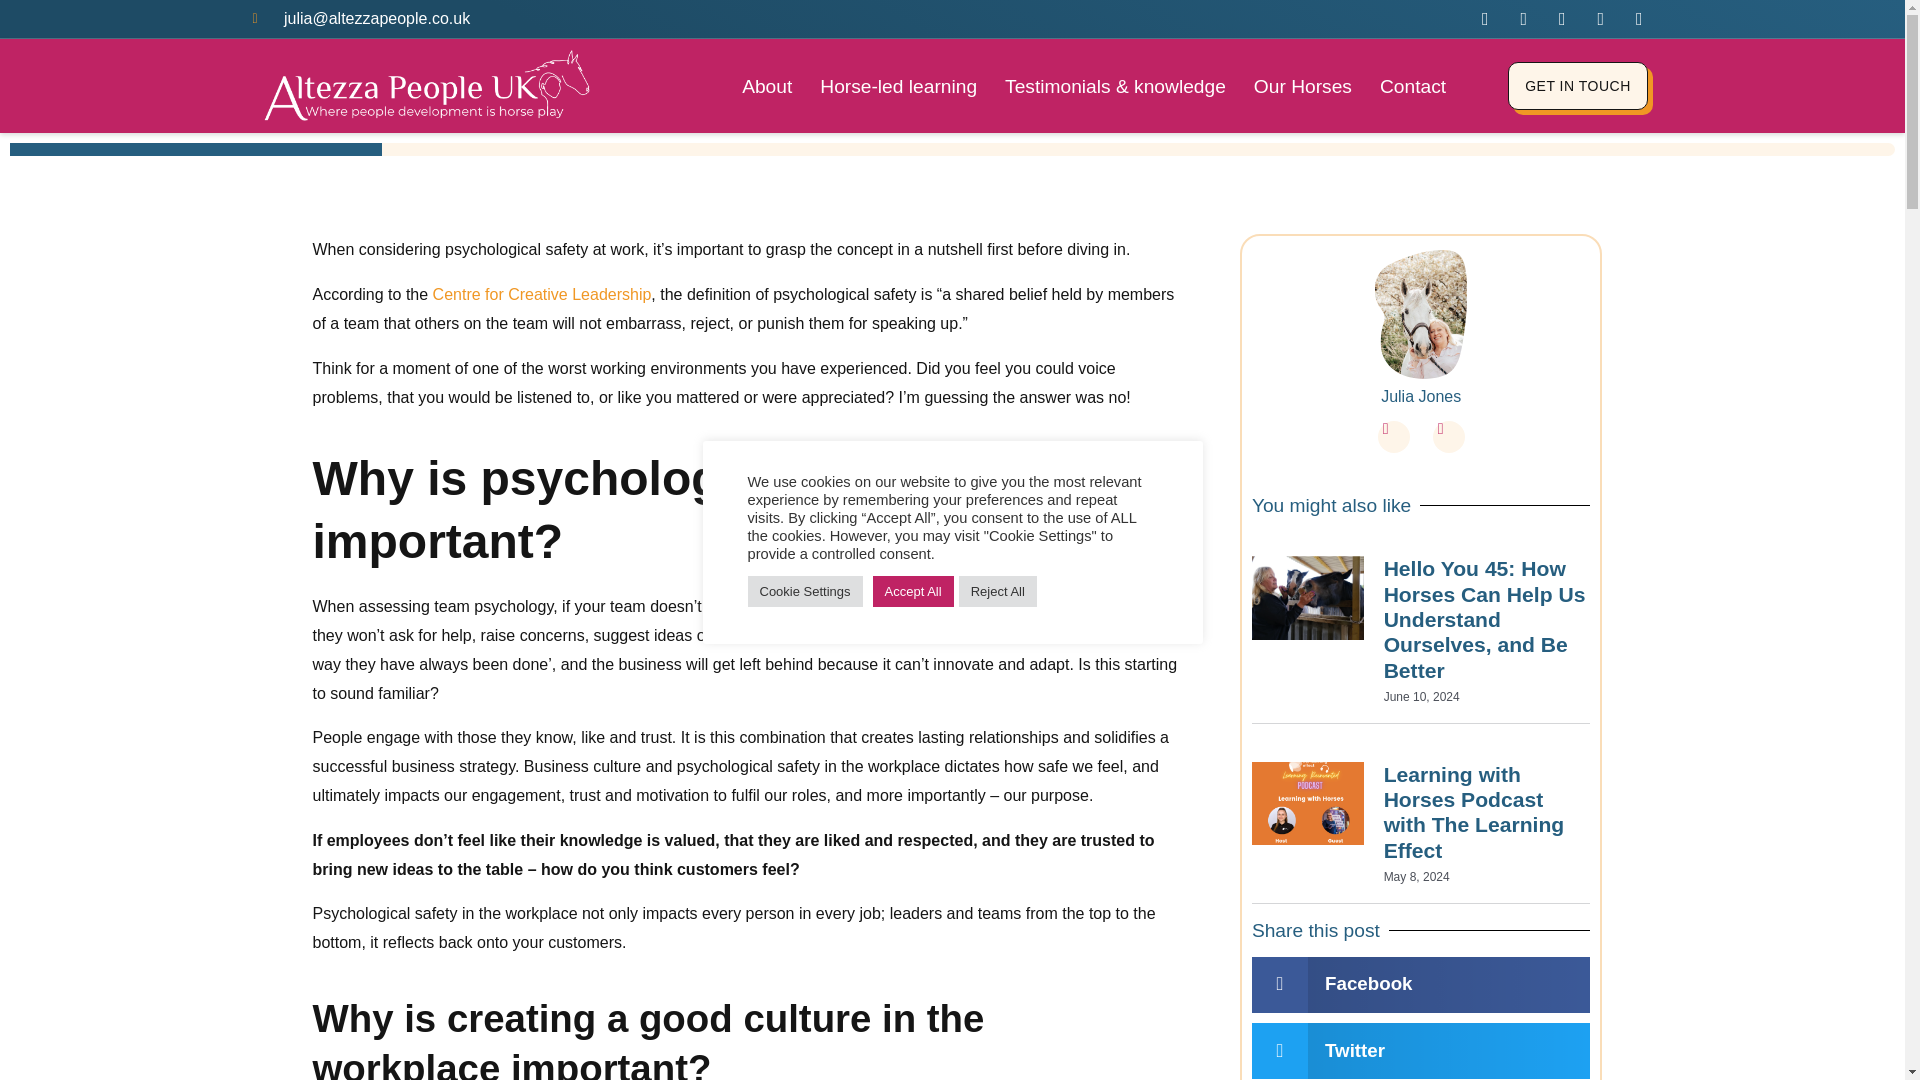 The image size is (1920, 1080). What do you see at coordinates (1394, 436) in the screenshot?
I see `Linkedin-in` at bounding box center [1394, 436].